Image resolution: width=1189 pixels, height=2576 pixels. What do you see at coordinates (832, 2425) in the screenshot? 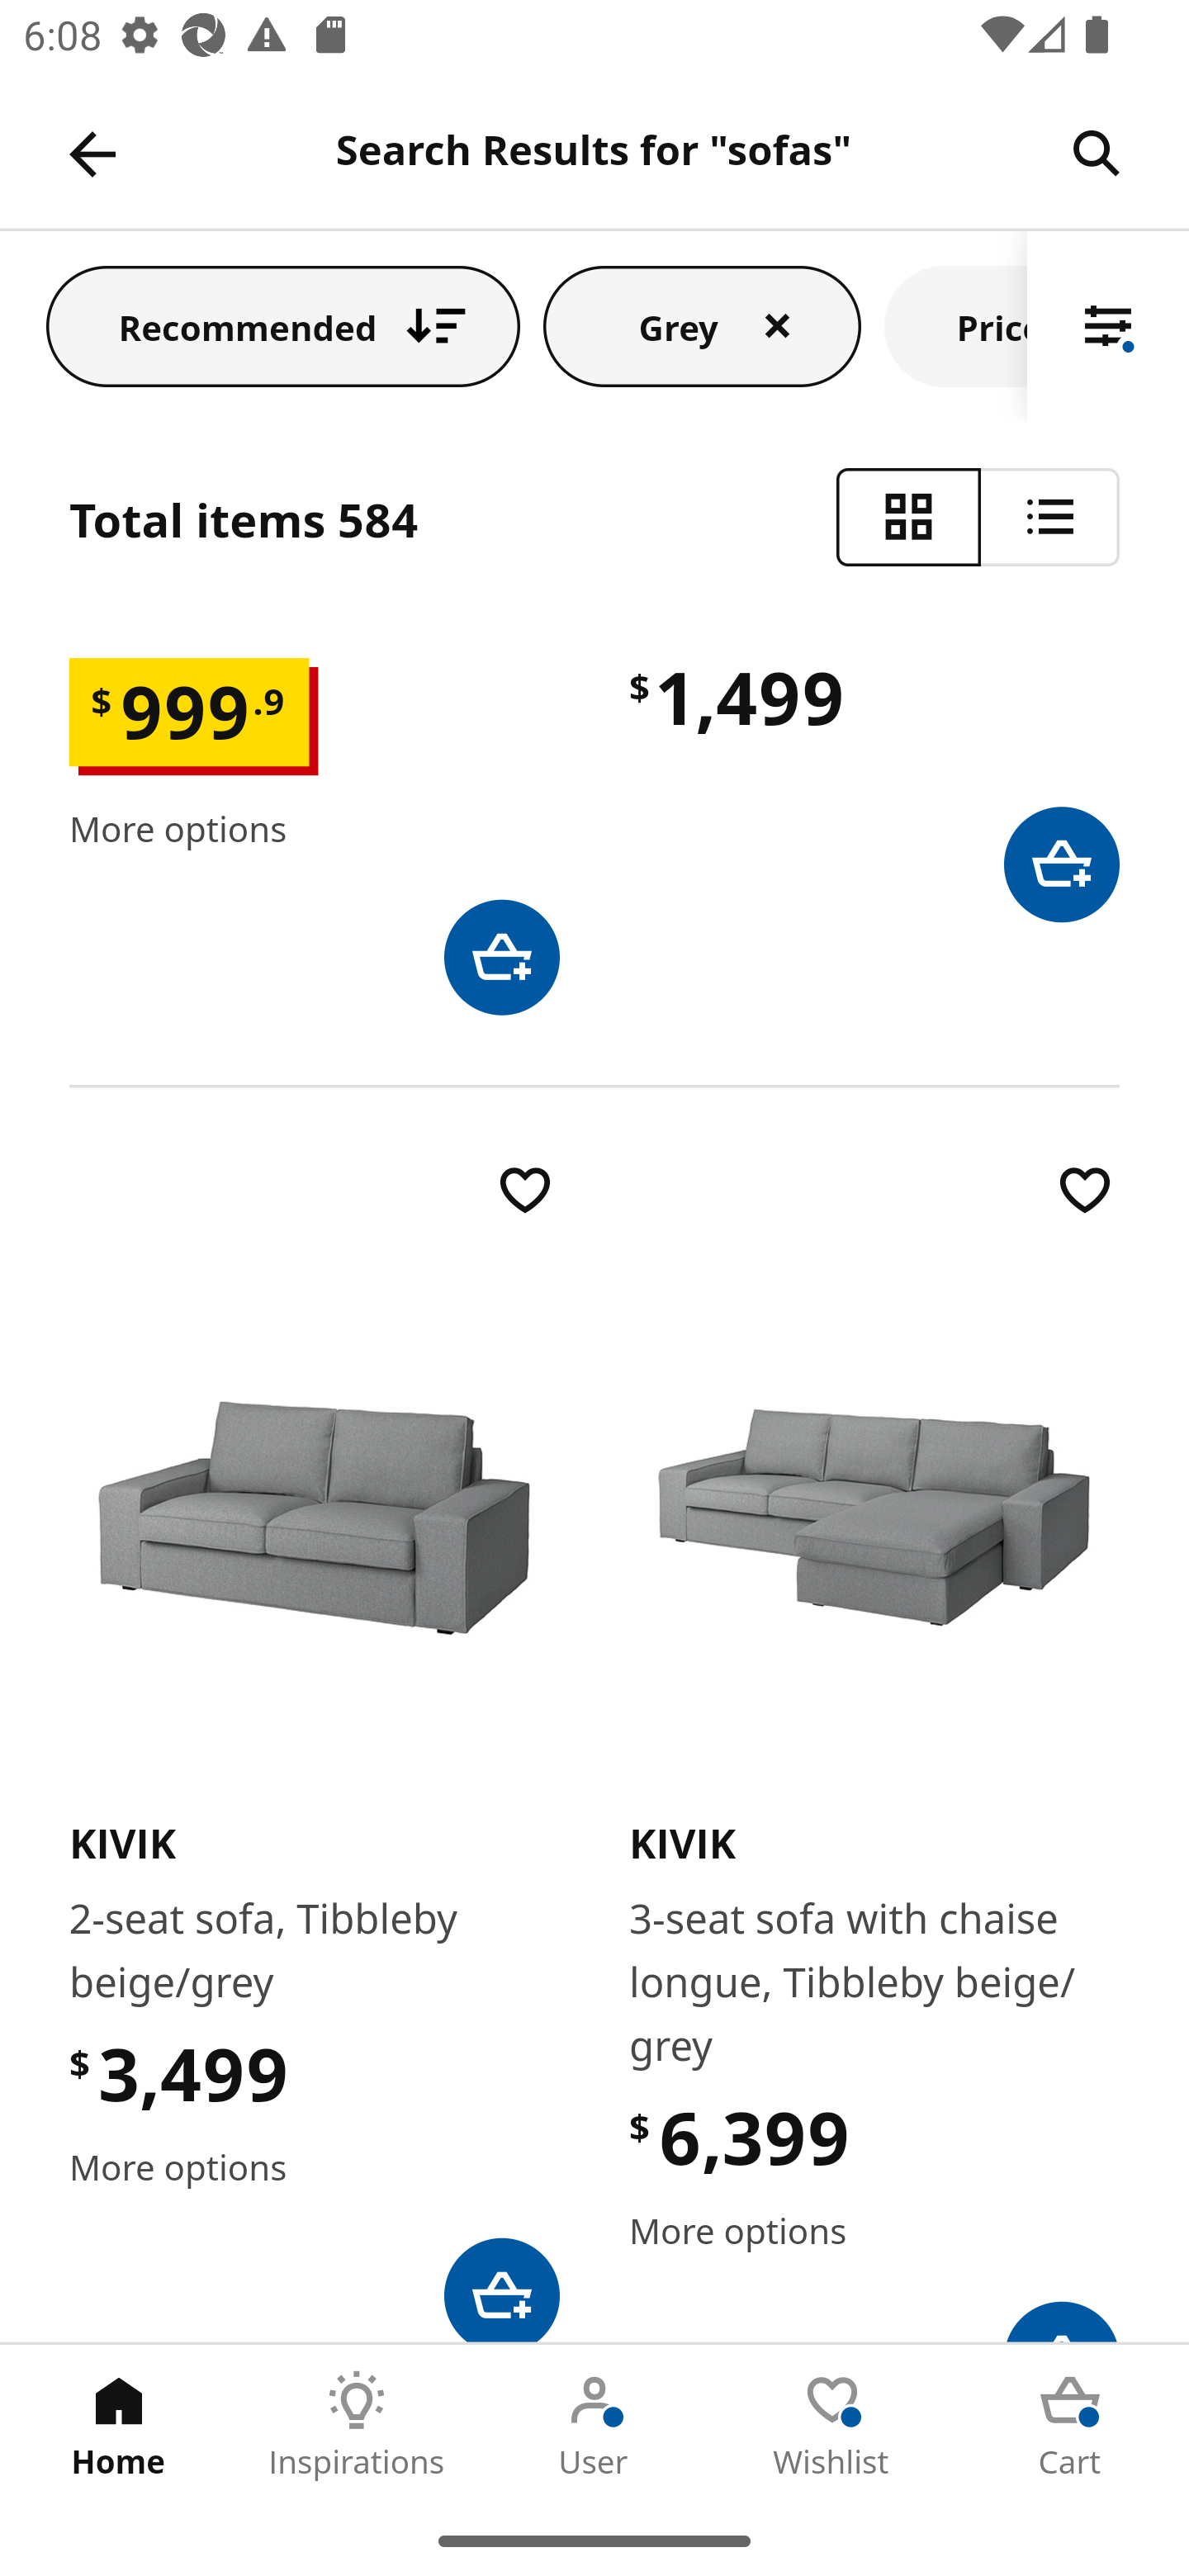
I see `Wishlist
Tab 4 of 5` at bounding box center [832, 2425].